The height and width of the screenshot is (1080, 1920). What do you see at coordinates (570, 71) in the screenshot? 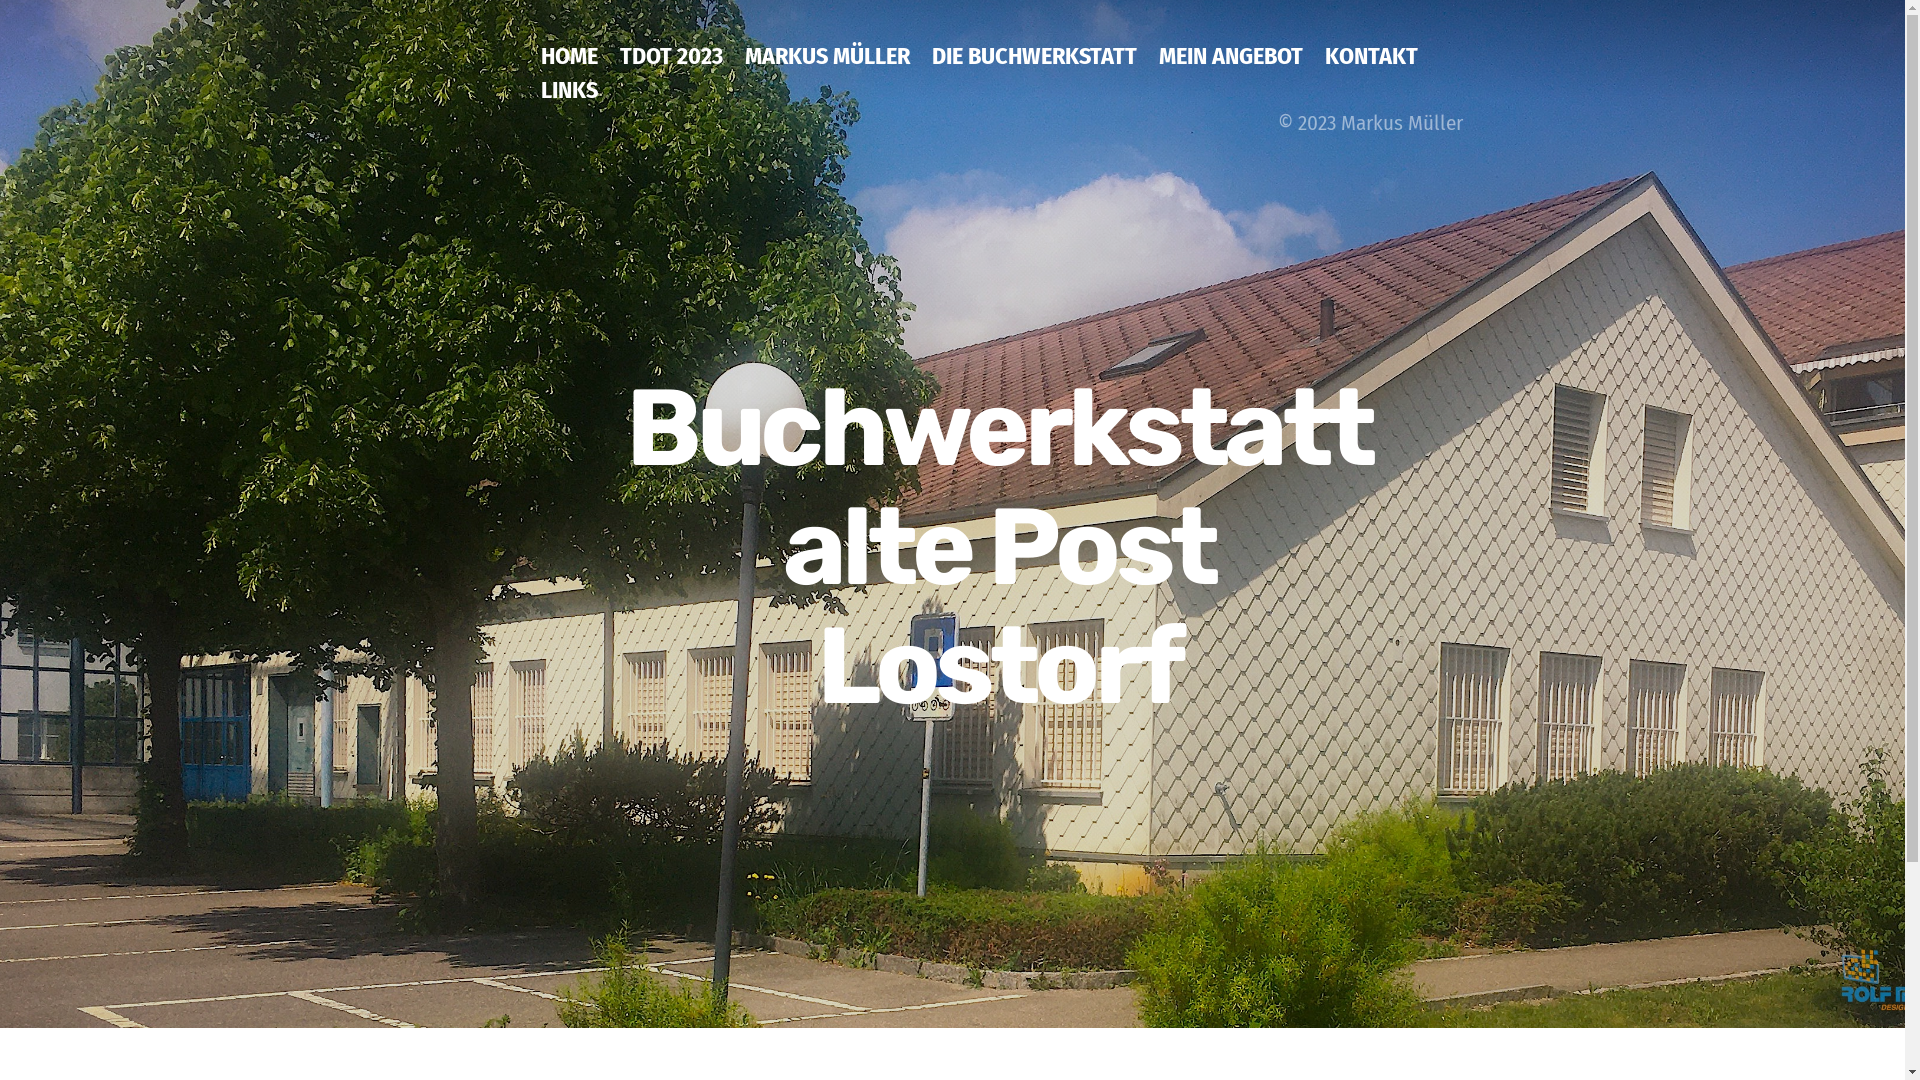
I see `HOME` at bounding box center [570, 71].